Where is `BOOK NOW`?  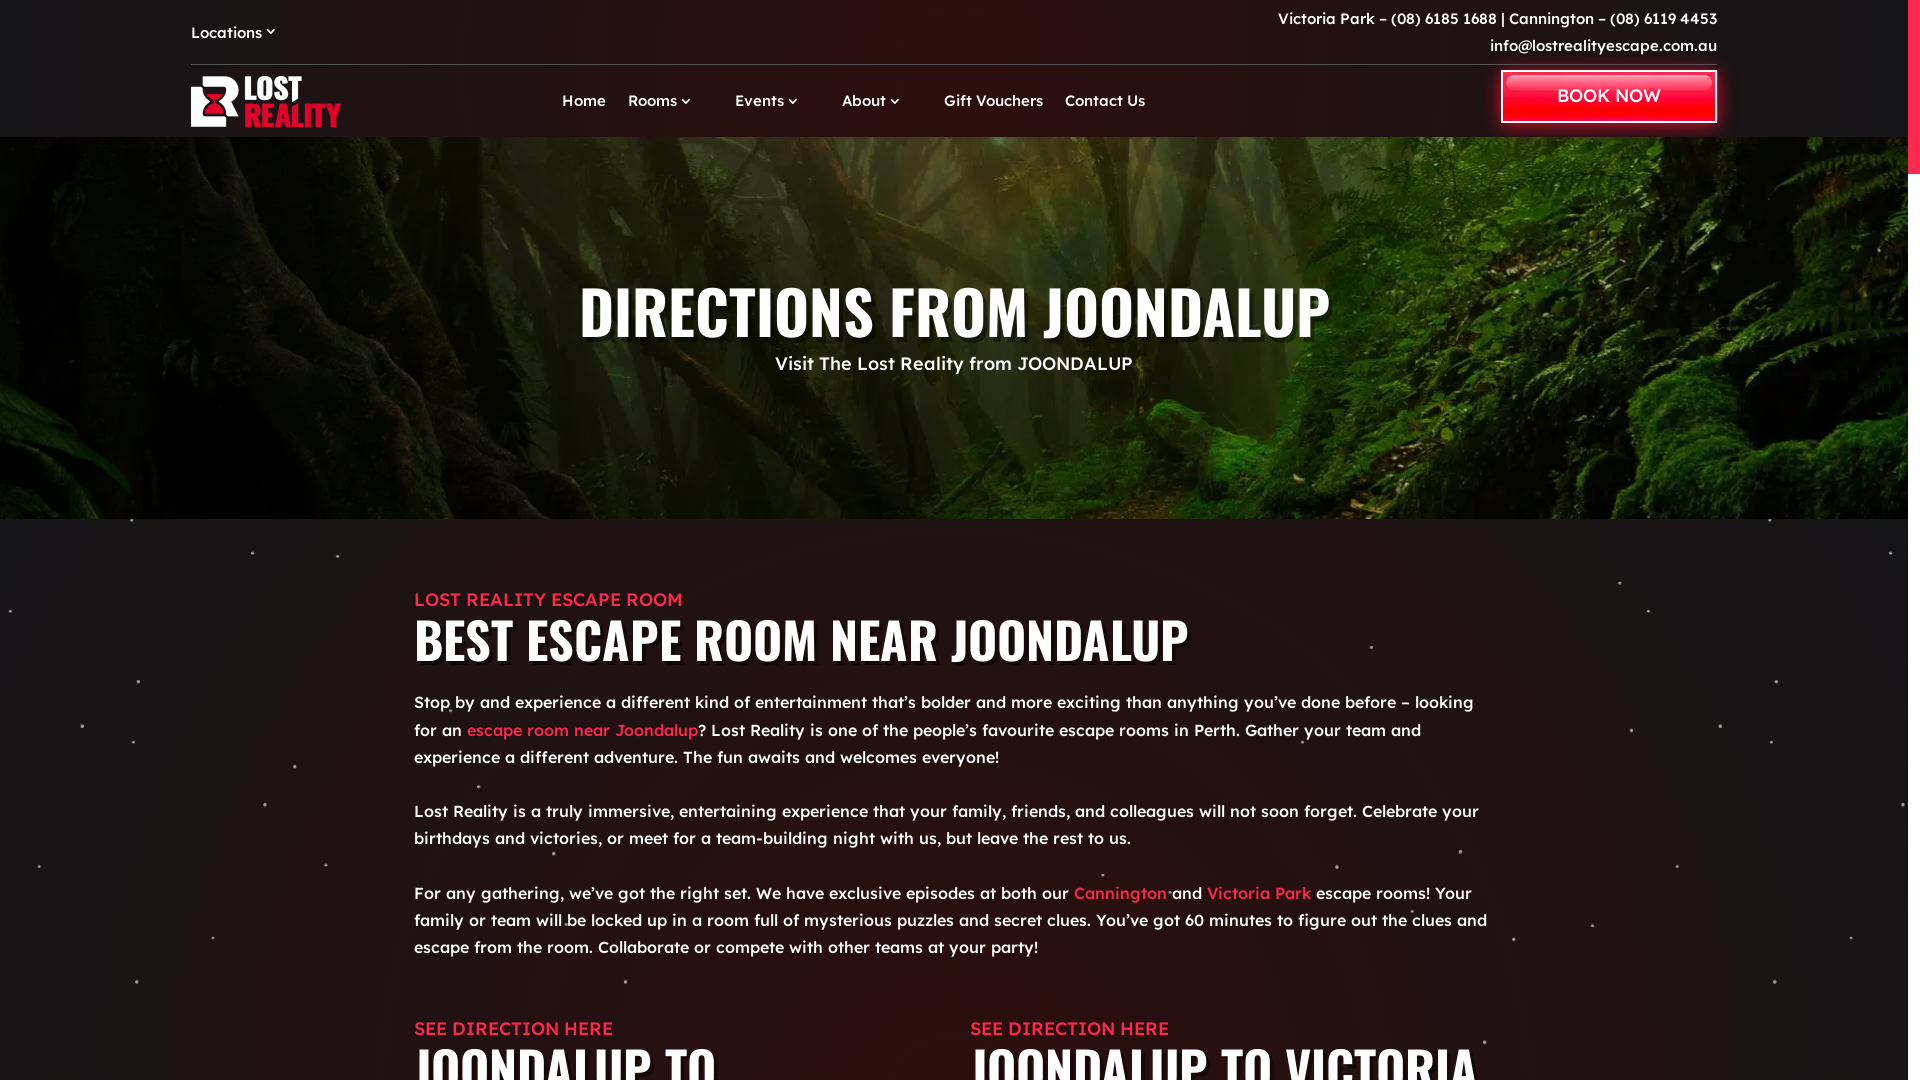 BOOK NOW is located at coordinates (1609, 96).